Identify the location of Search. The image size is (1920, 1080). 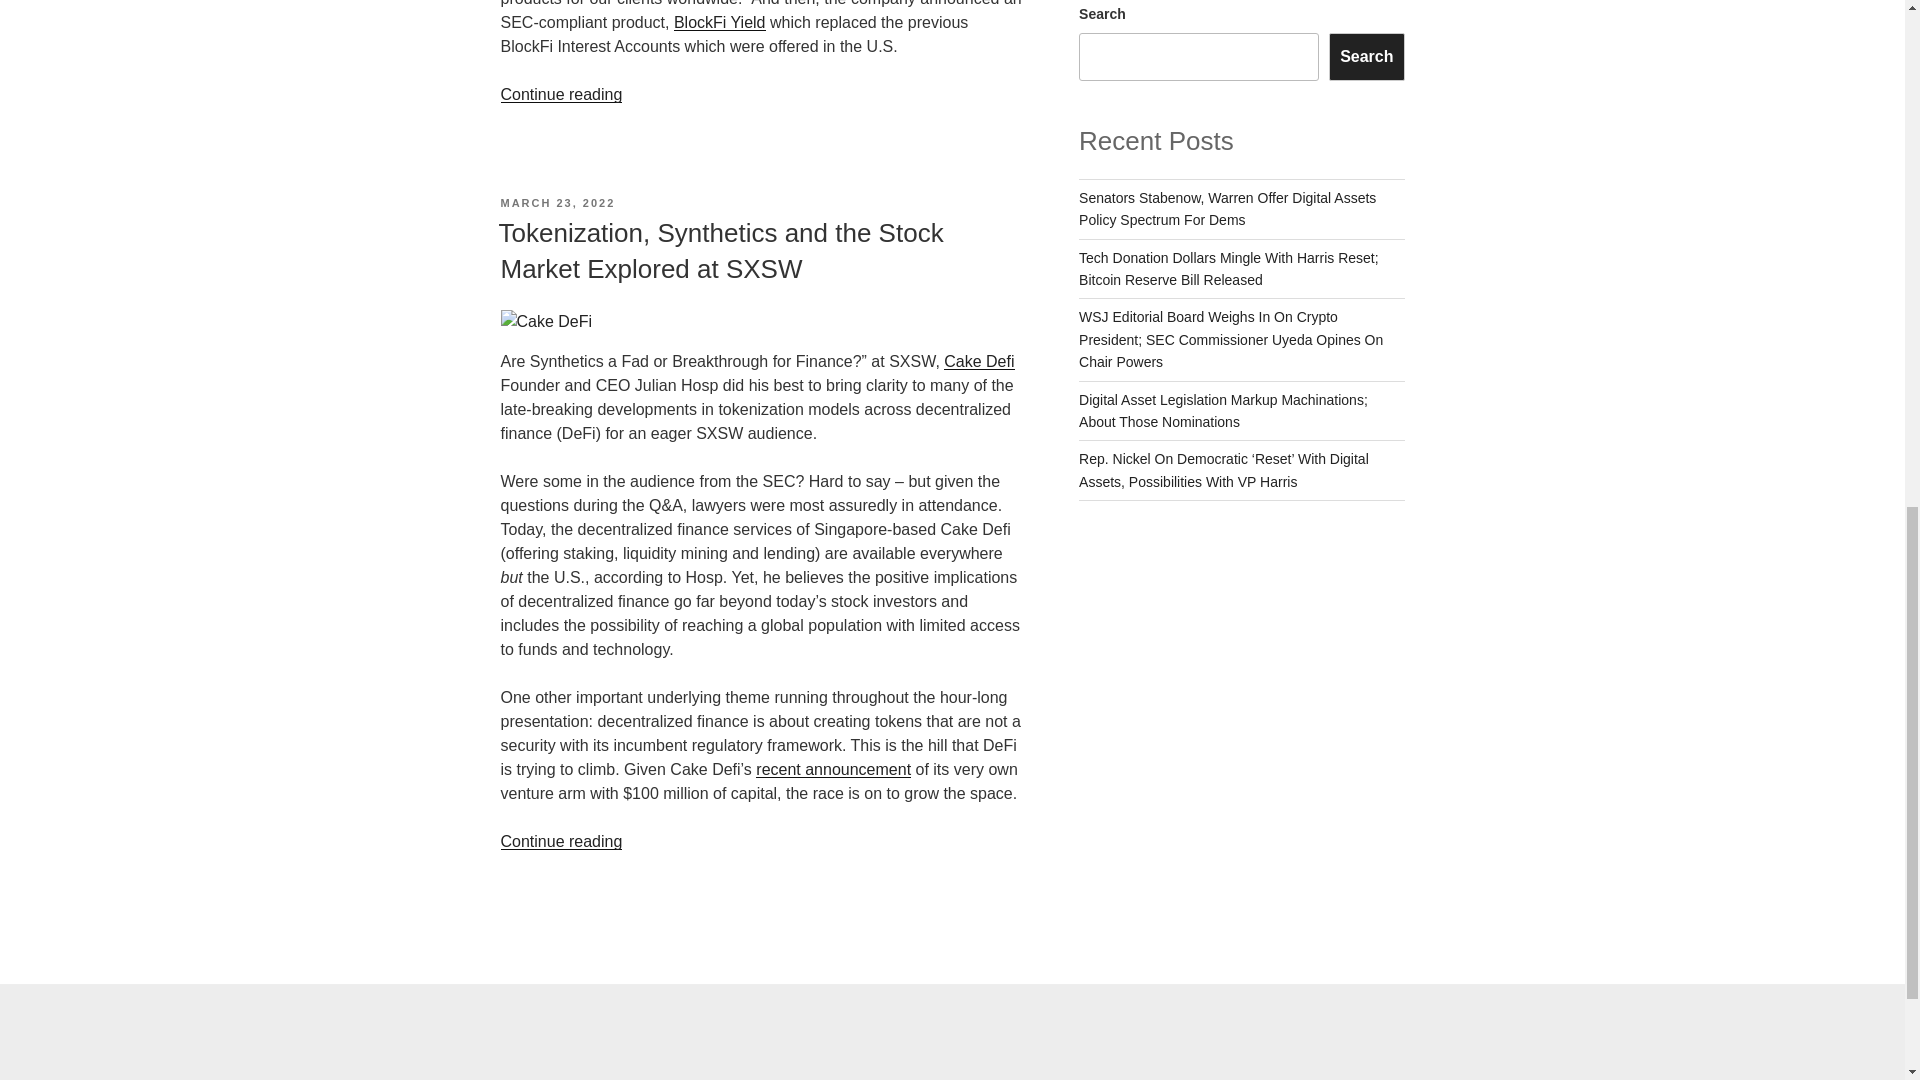
(1366, 57).